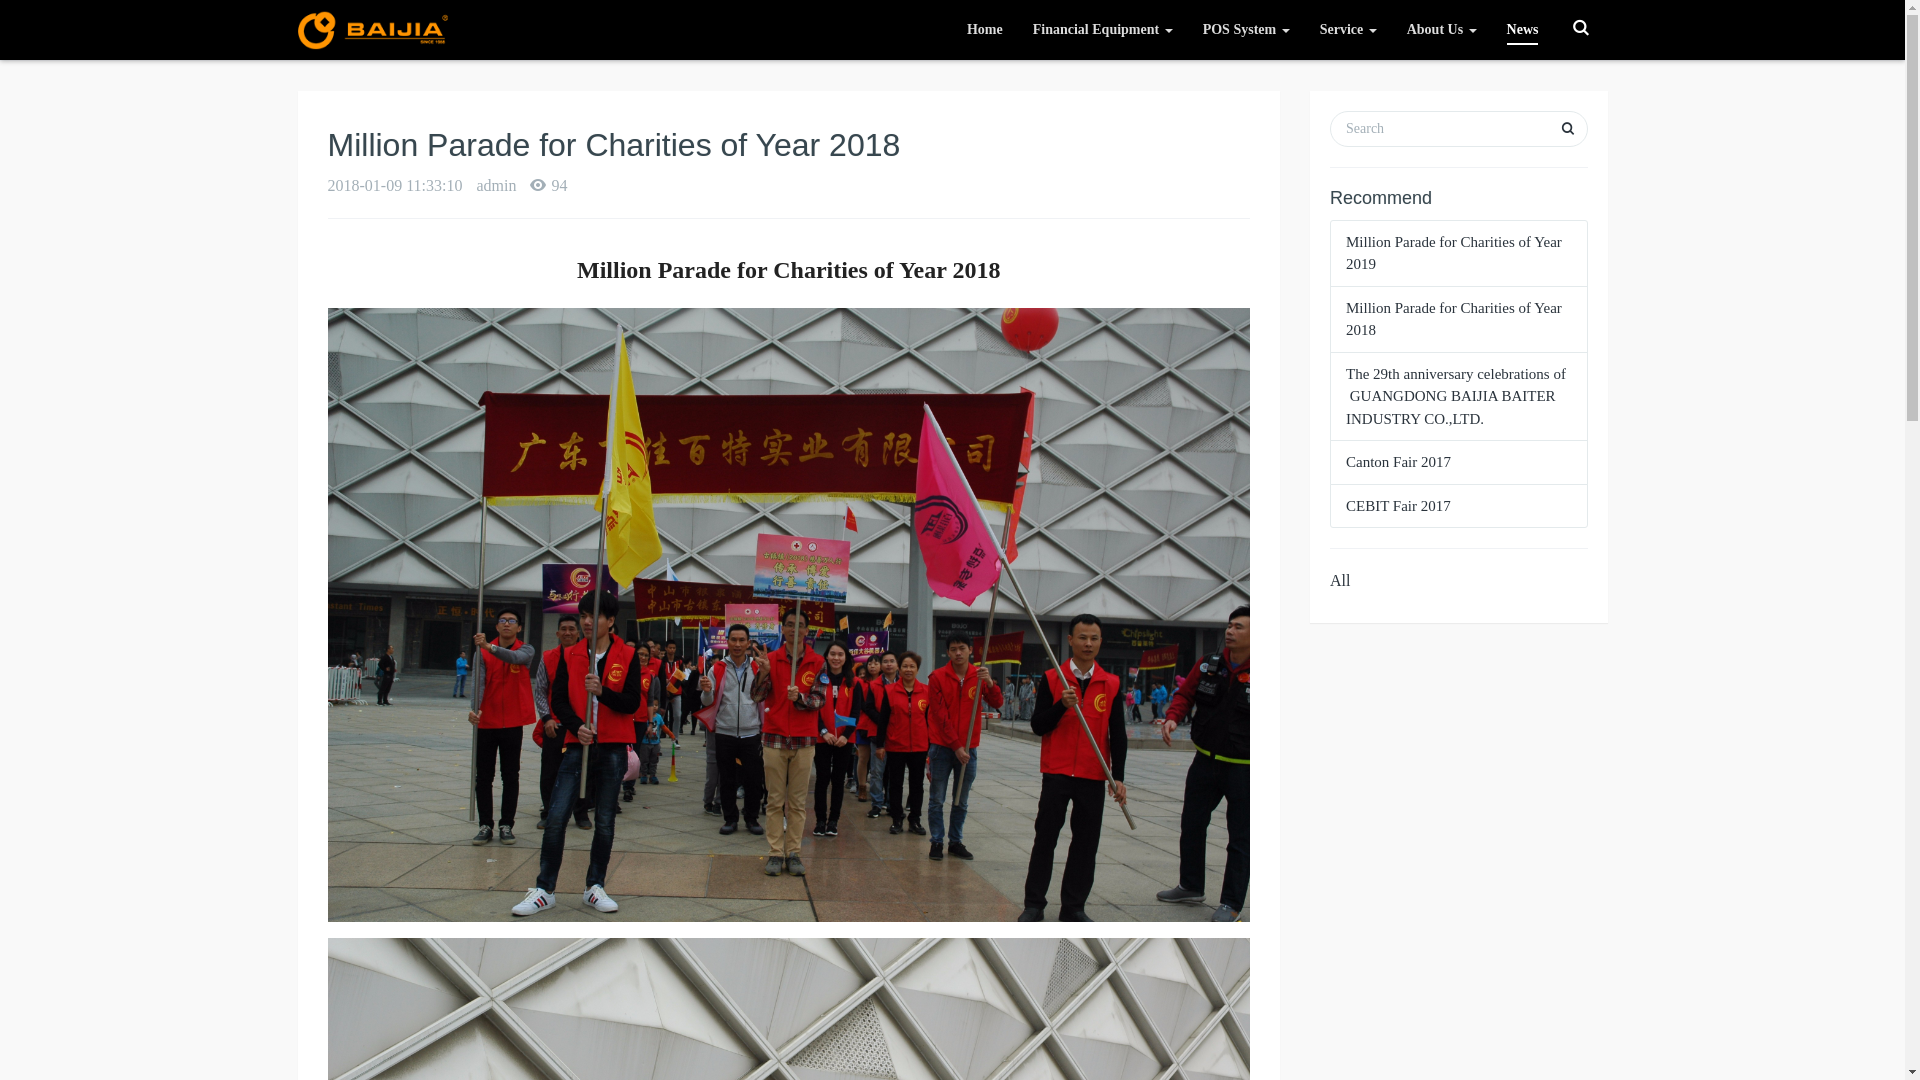 This screenshot has height=1080, width=1920. I want to click on News, so click(1523, 30).